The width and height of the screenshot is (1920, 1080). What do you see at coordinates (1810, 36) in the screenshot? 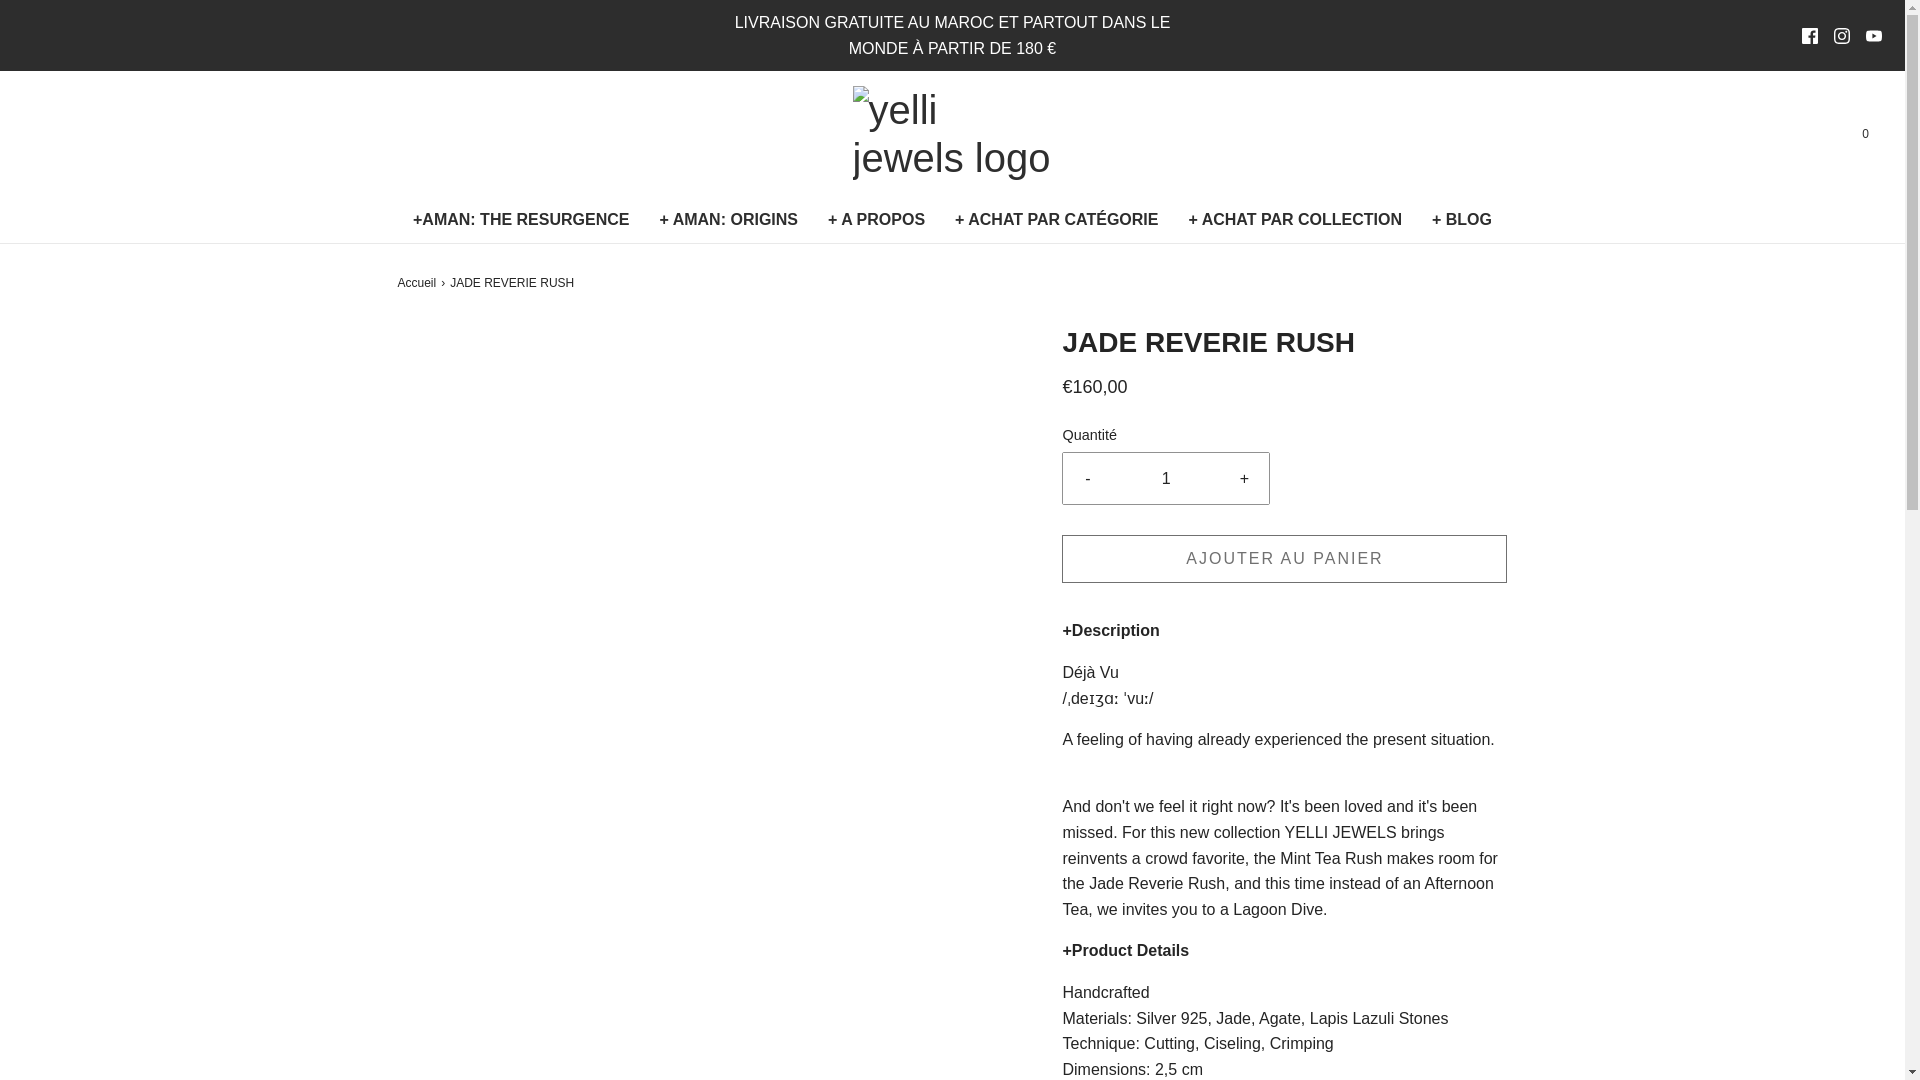
I see `Facebook icon` at bounding box center [1810, 36].